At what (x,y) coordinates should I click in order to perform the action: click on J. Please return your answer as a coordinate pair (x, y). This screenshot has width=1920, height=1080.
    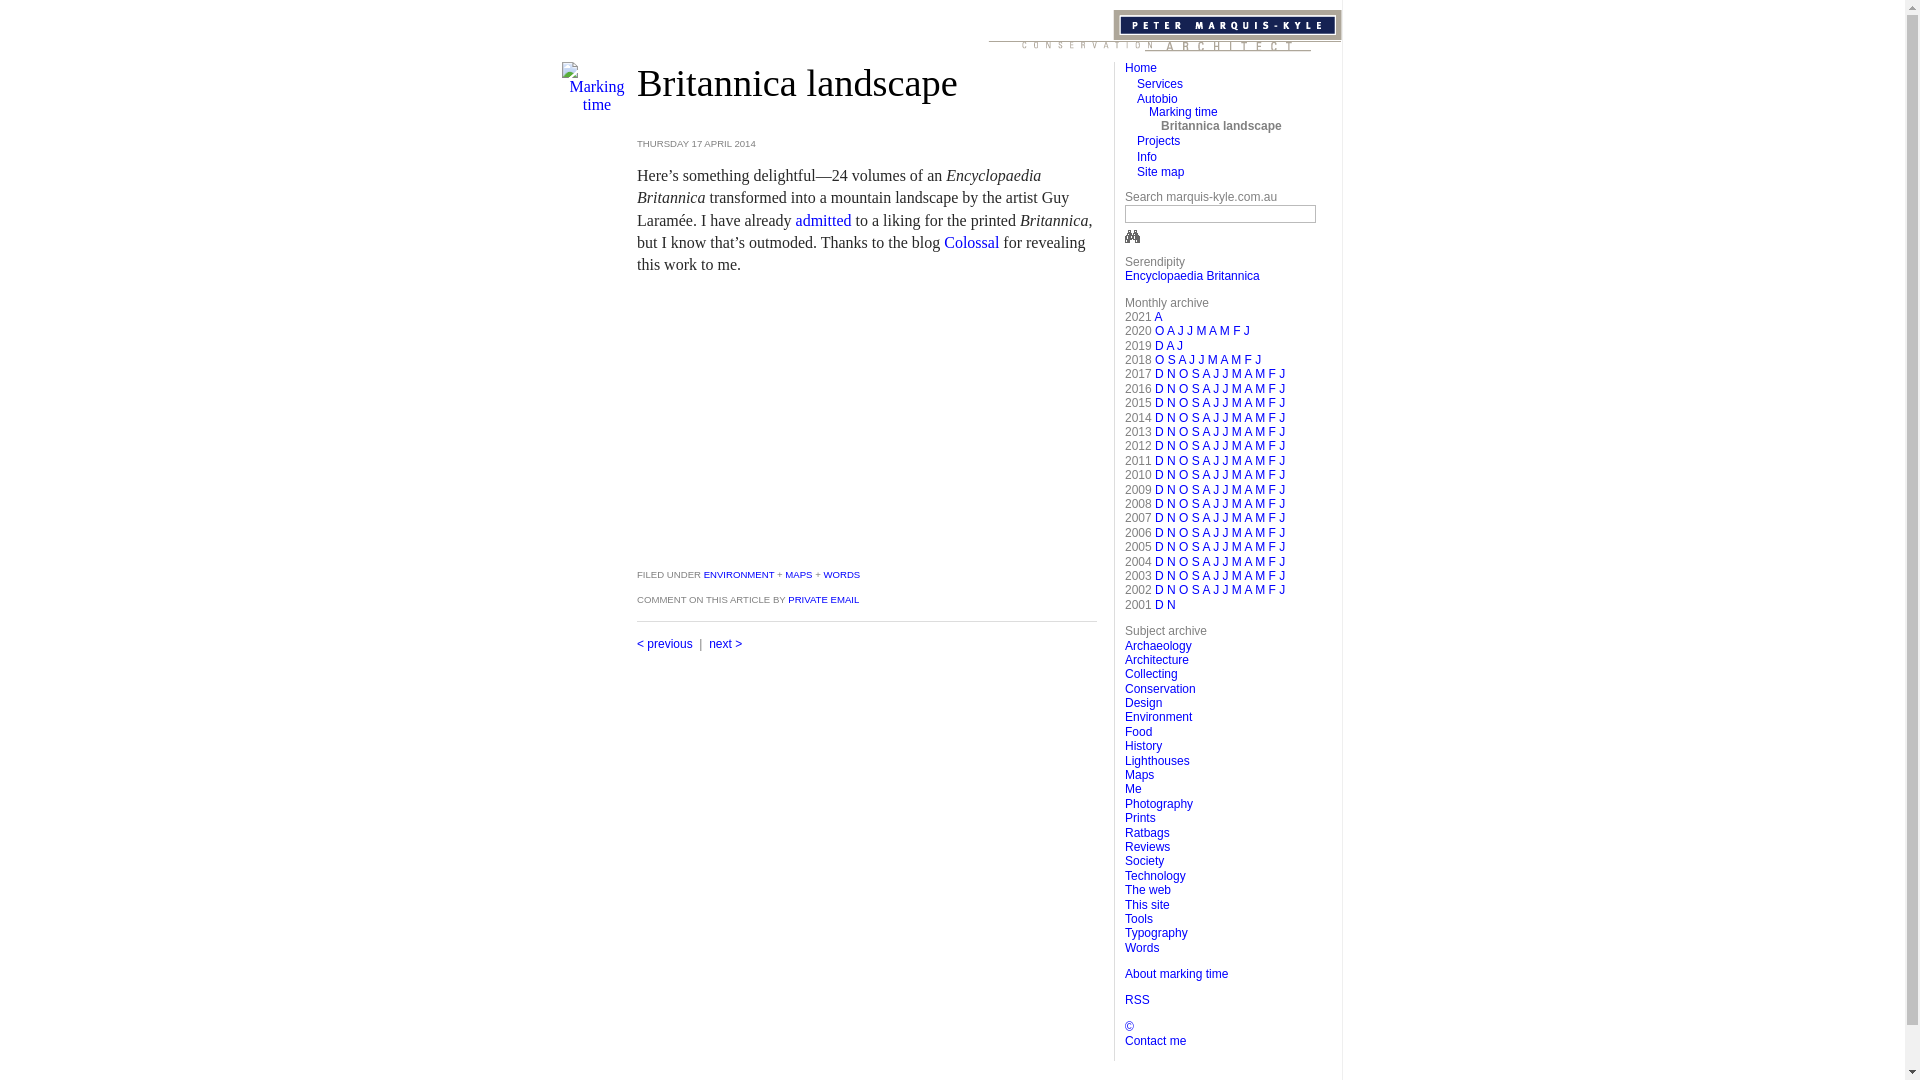
    Looking at the image, I should click on (1225, 389).